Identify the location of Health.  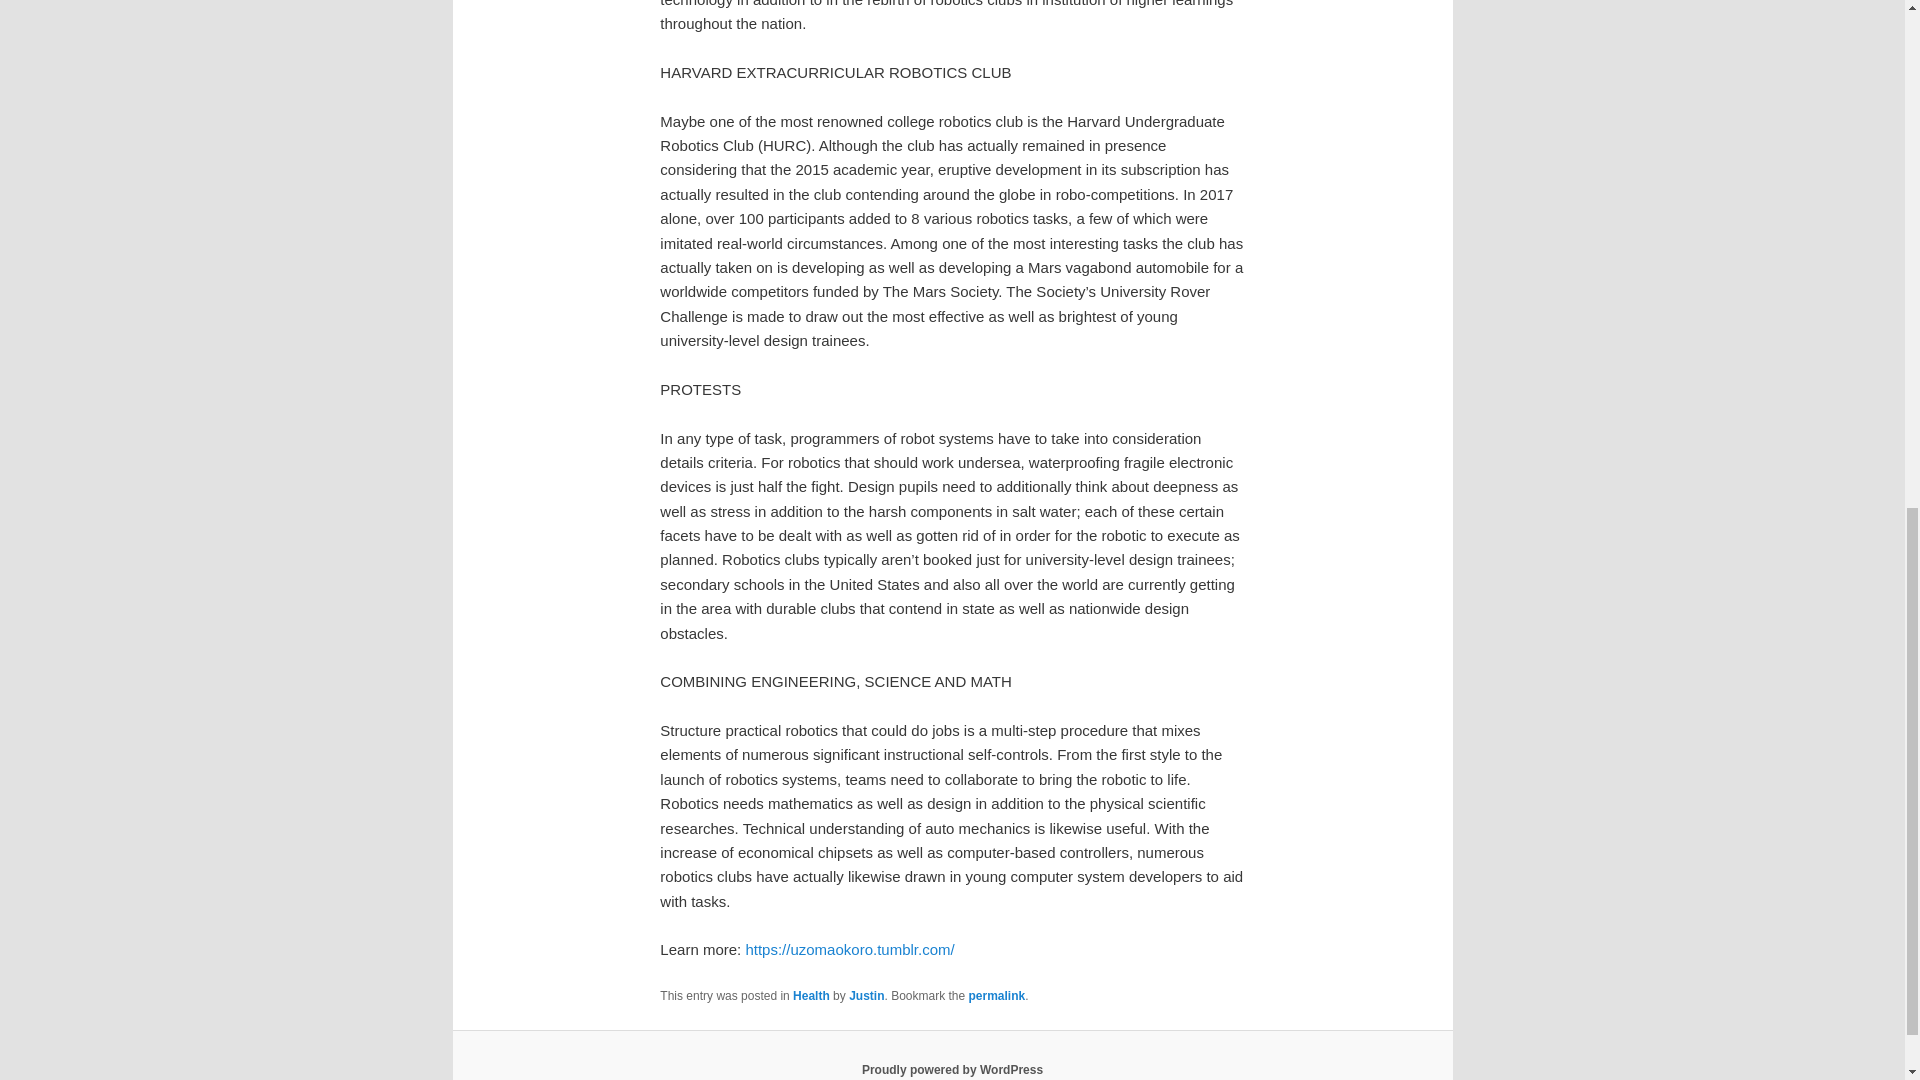
(810, 996).